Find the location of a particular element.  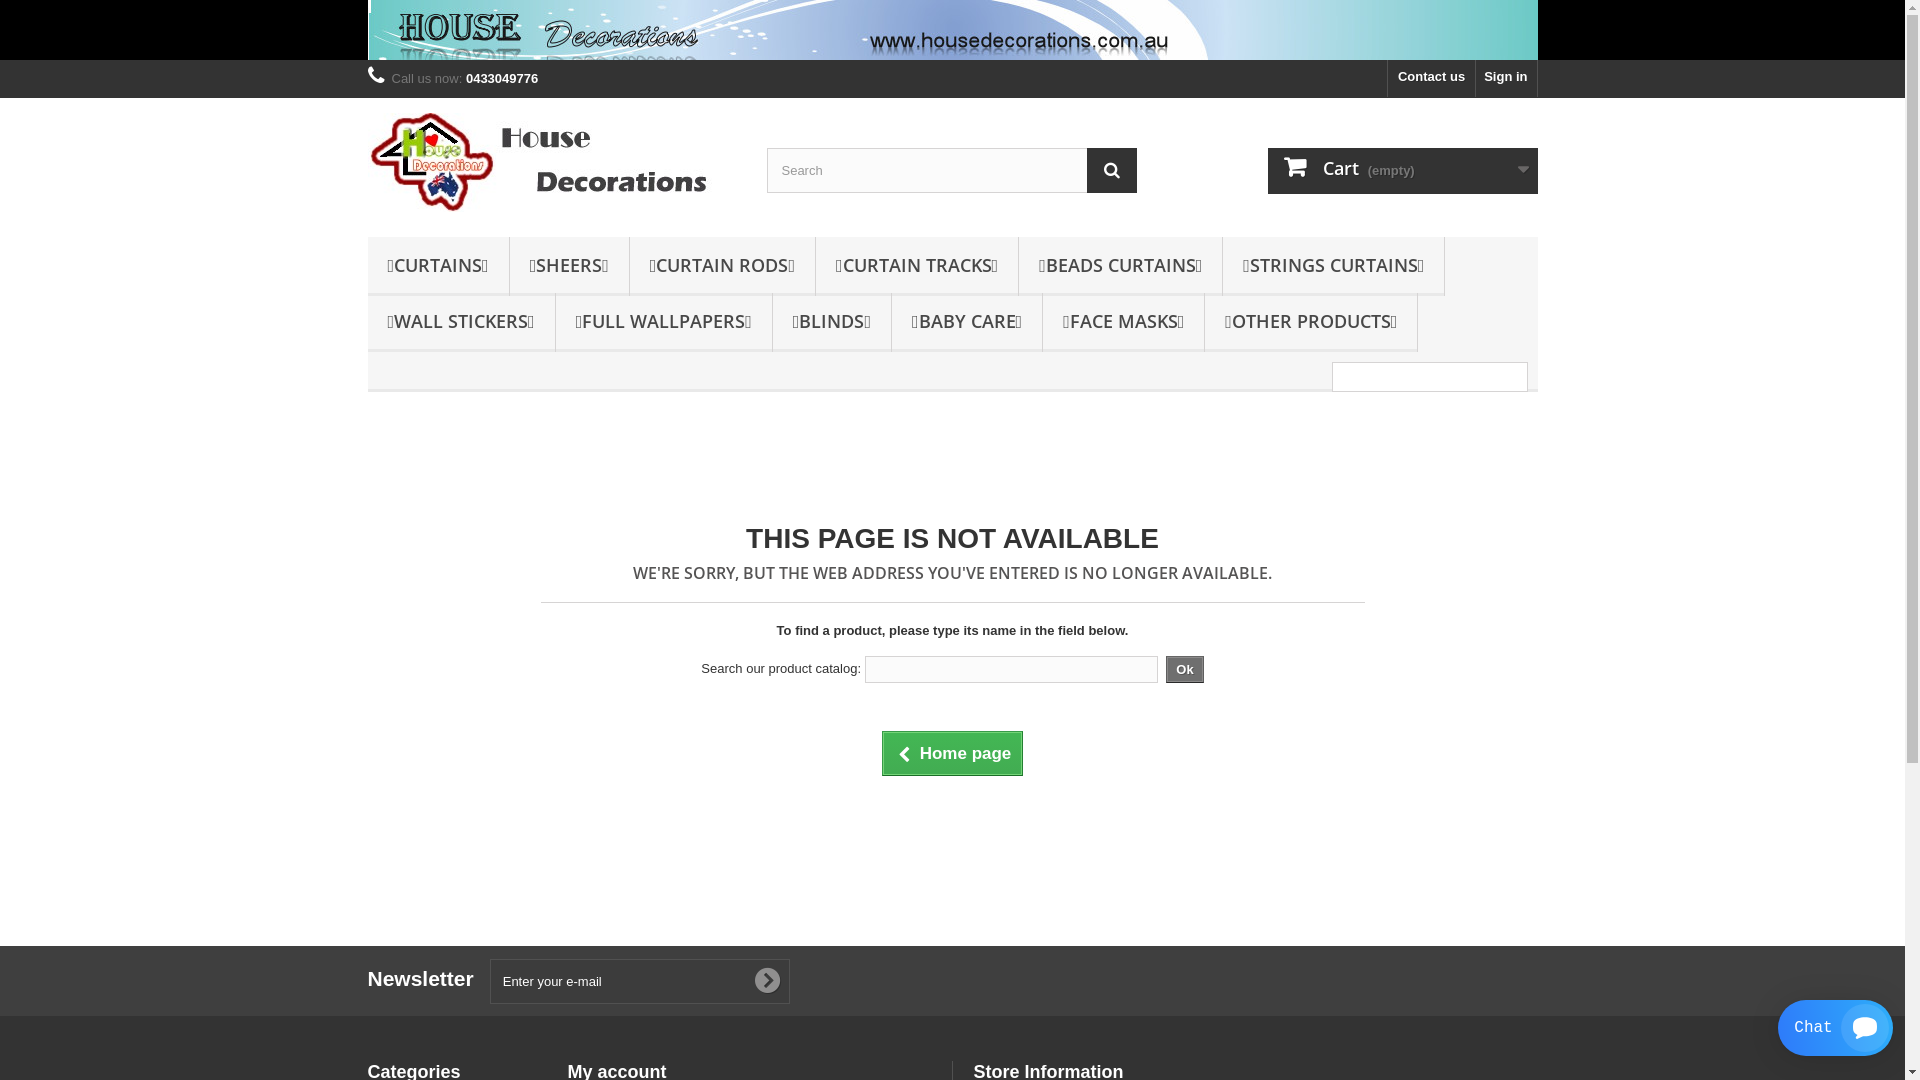

Ok is located at coordinates (1184, 670).